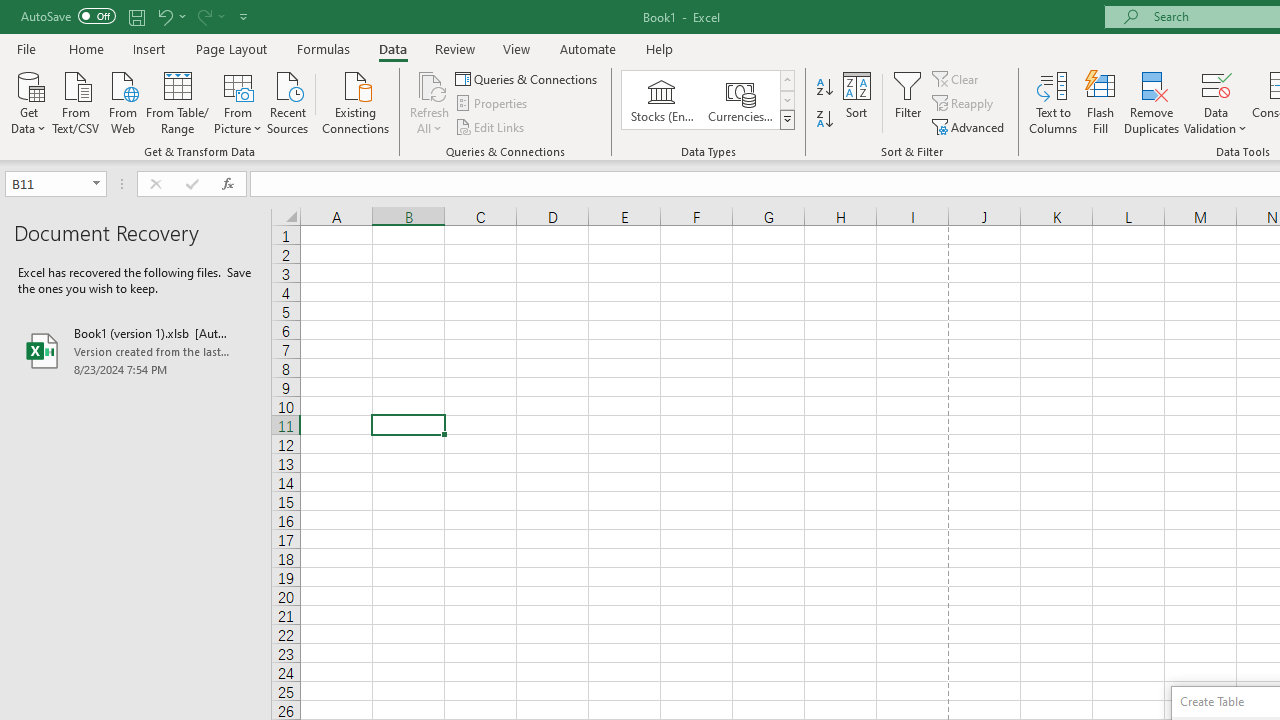 This screenshot has width=1280, height=720. What do you see at coordinates (491, 126) in the screenshot?
I see `Edit Links` at bounding box center [491, 126].